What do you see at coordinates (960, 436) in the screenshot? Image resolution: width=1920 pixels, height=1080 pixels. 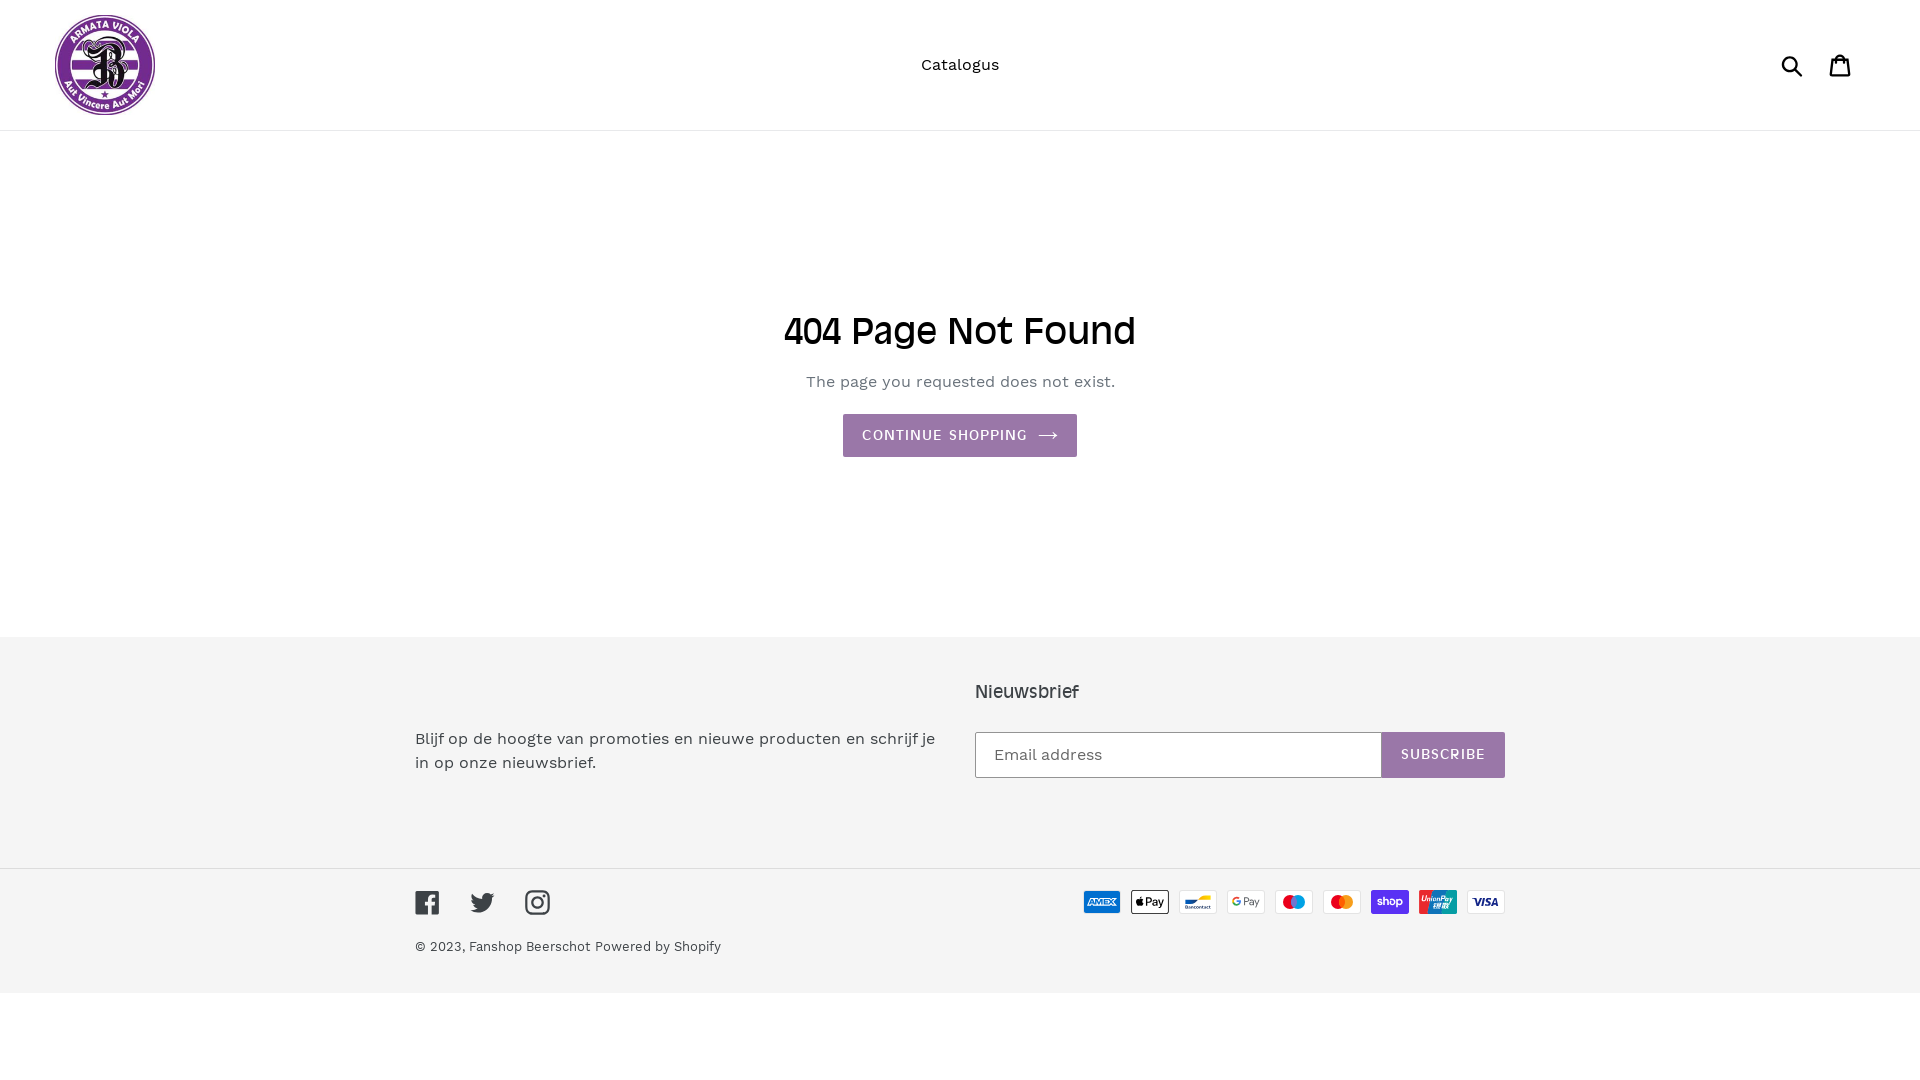 I see `CONTINUE SHOPPING` at bounding box center [960, 436].